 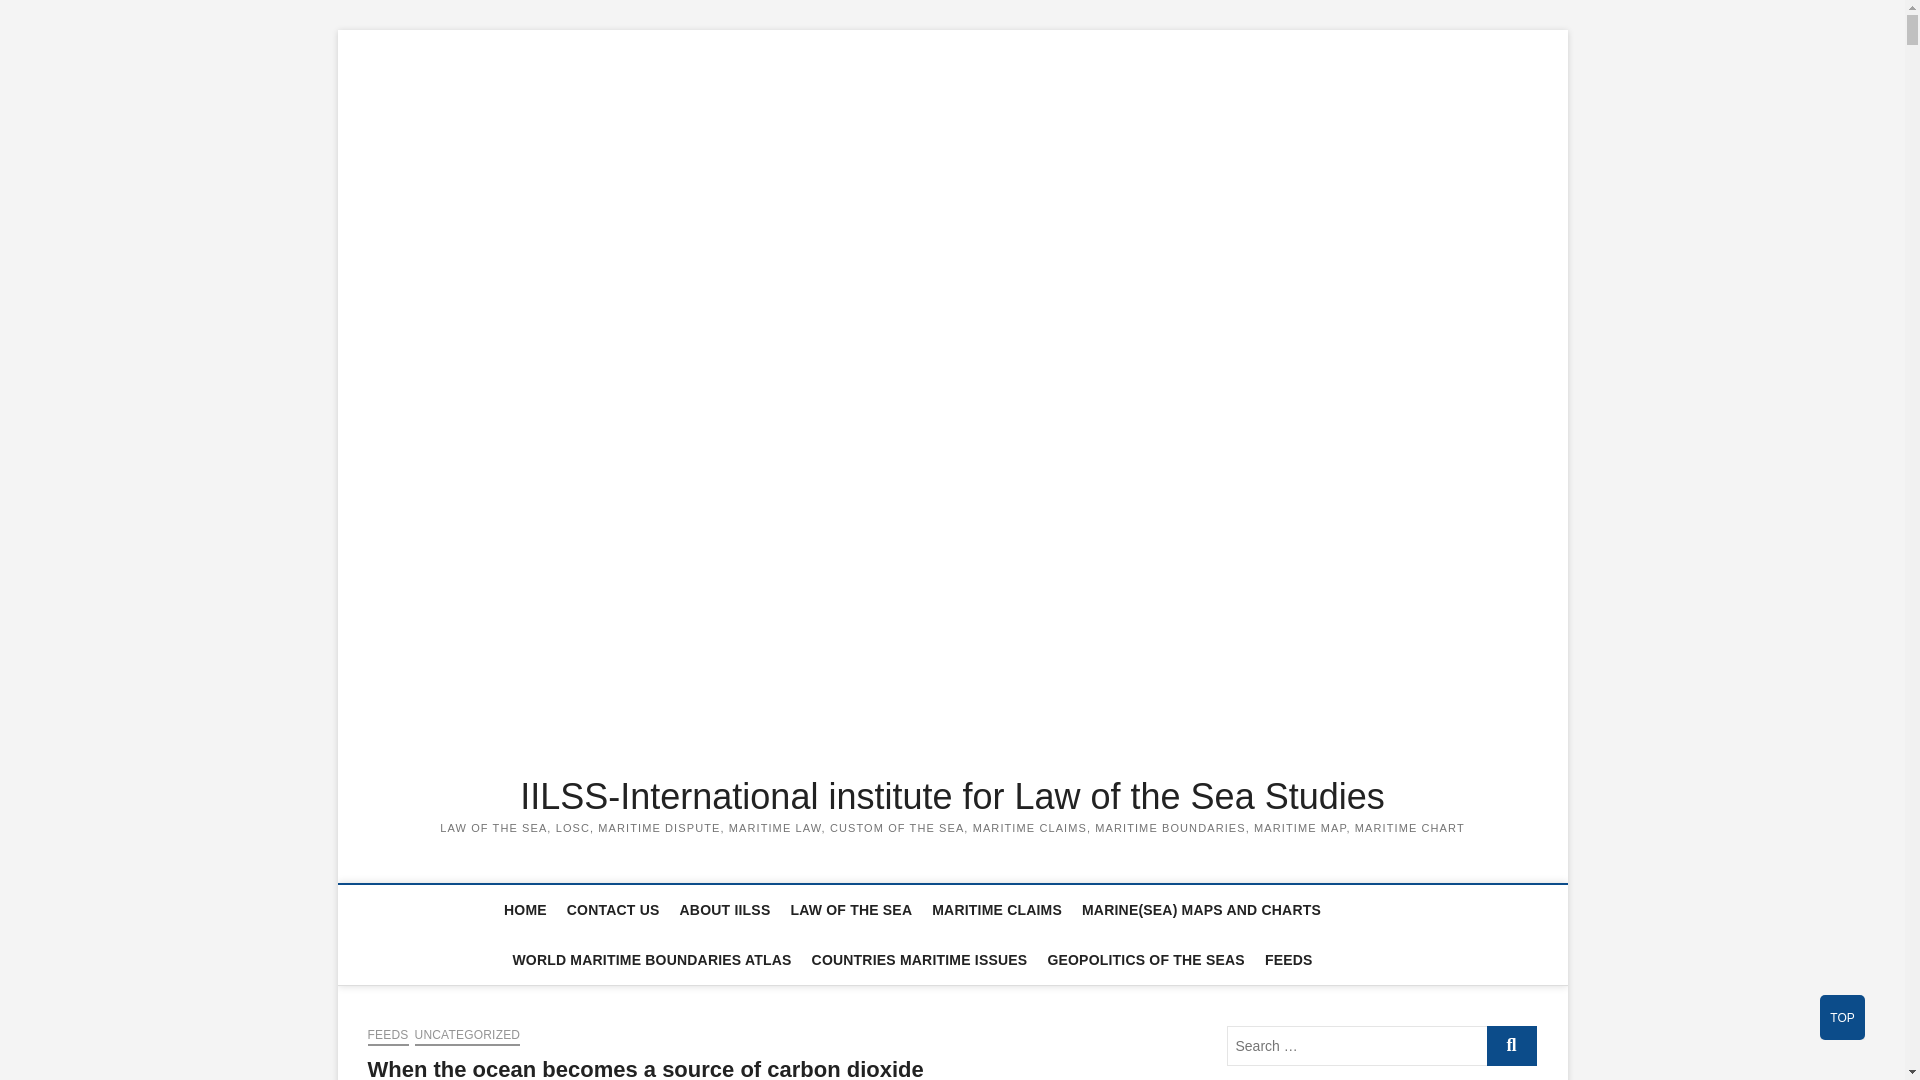 I want to click on ABOUT IILSS, so click(x=726, y=910).